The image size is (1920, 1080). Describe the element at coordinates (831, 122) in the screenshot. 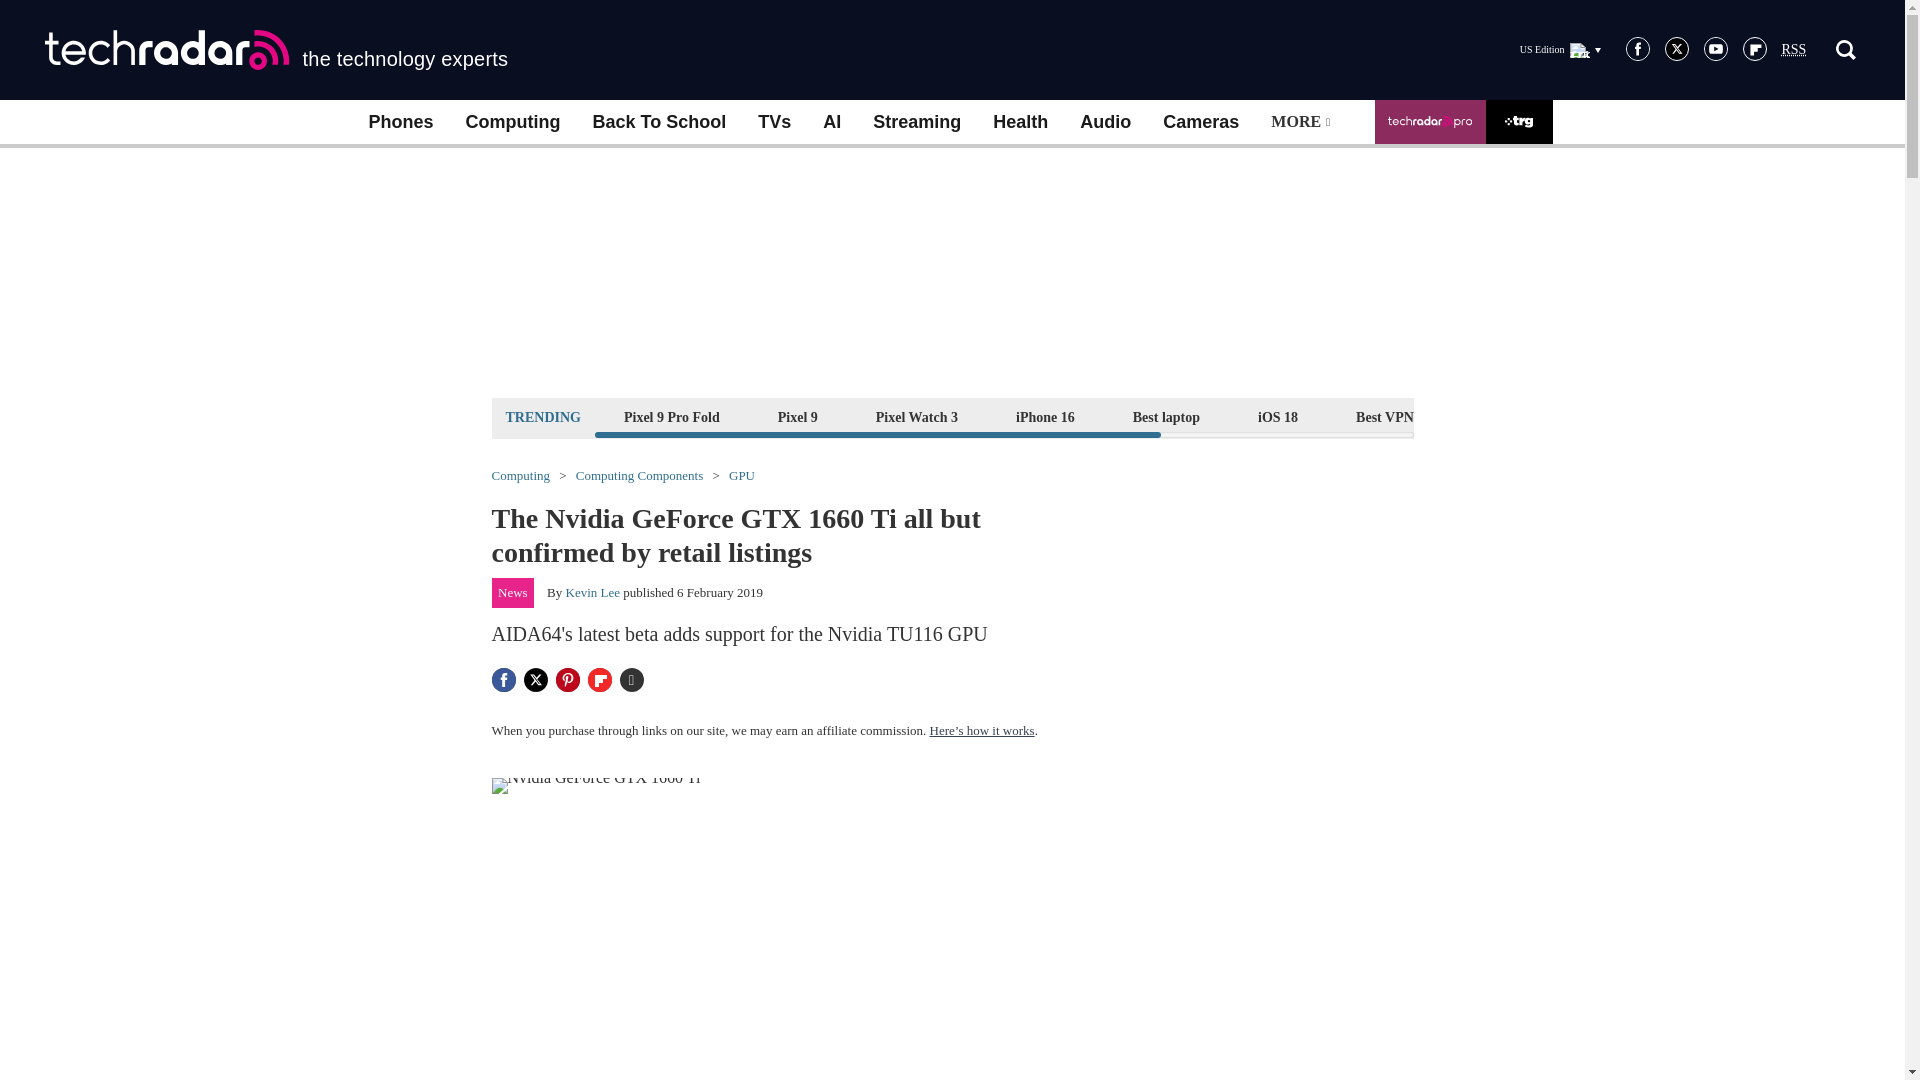

I see `AI` at that location.